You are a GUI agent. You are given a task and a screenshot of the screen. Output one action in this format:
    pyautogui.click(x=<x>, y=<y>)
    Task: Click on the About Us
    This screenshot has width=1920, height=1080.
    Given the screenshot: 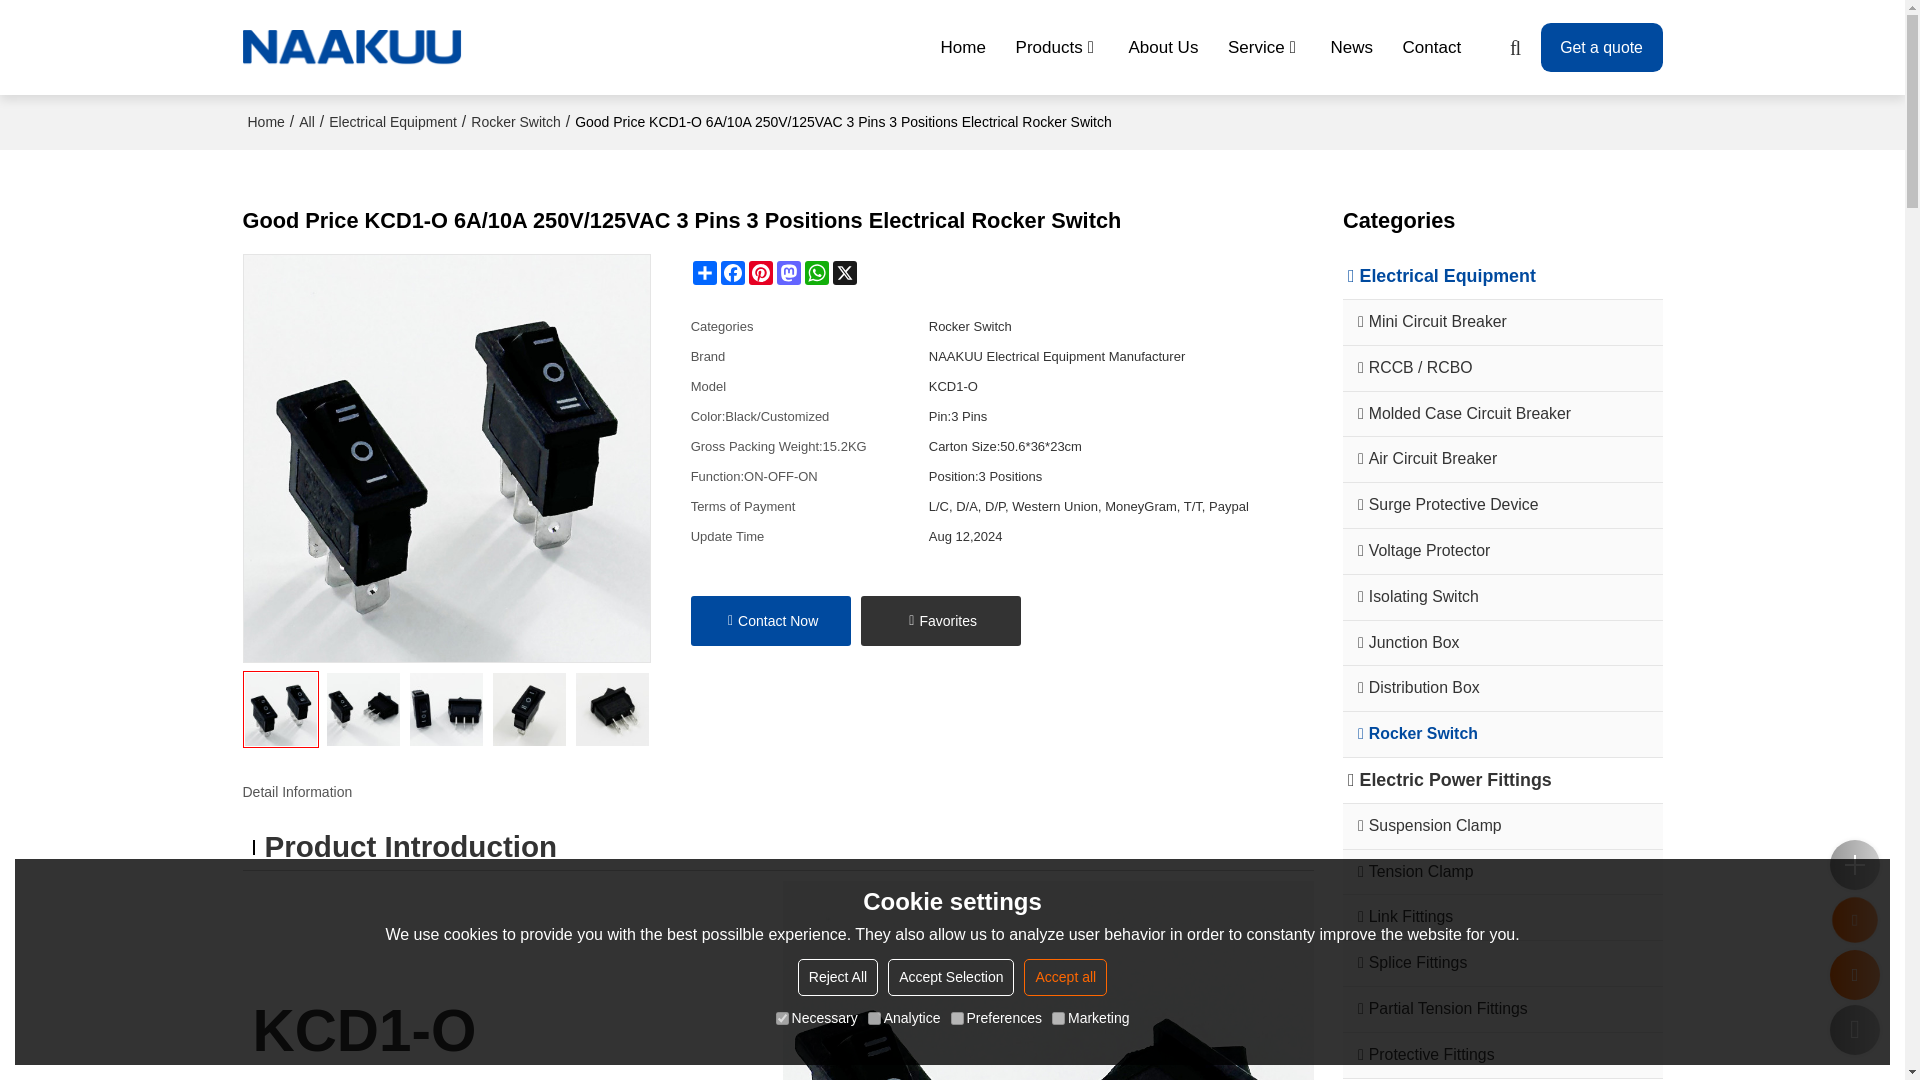 What is the action you would take?
    pyautogui.click(x=1164, y=48)
    